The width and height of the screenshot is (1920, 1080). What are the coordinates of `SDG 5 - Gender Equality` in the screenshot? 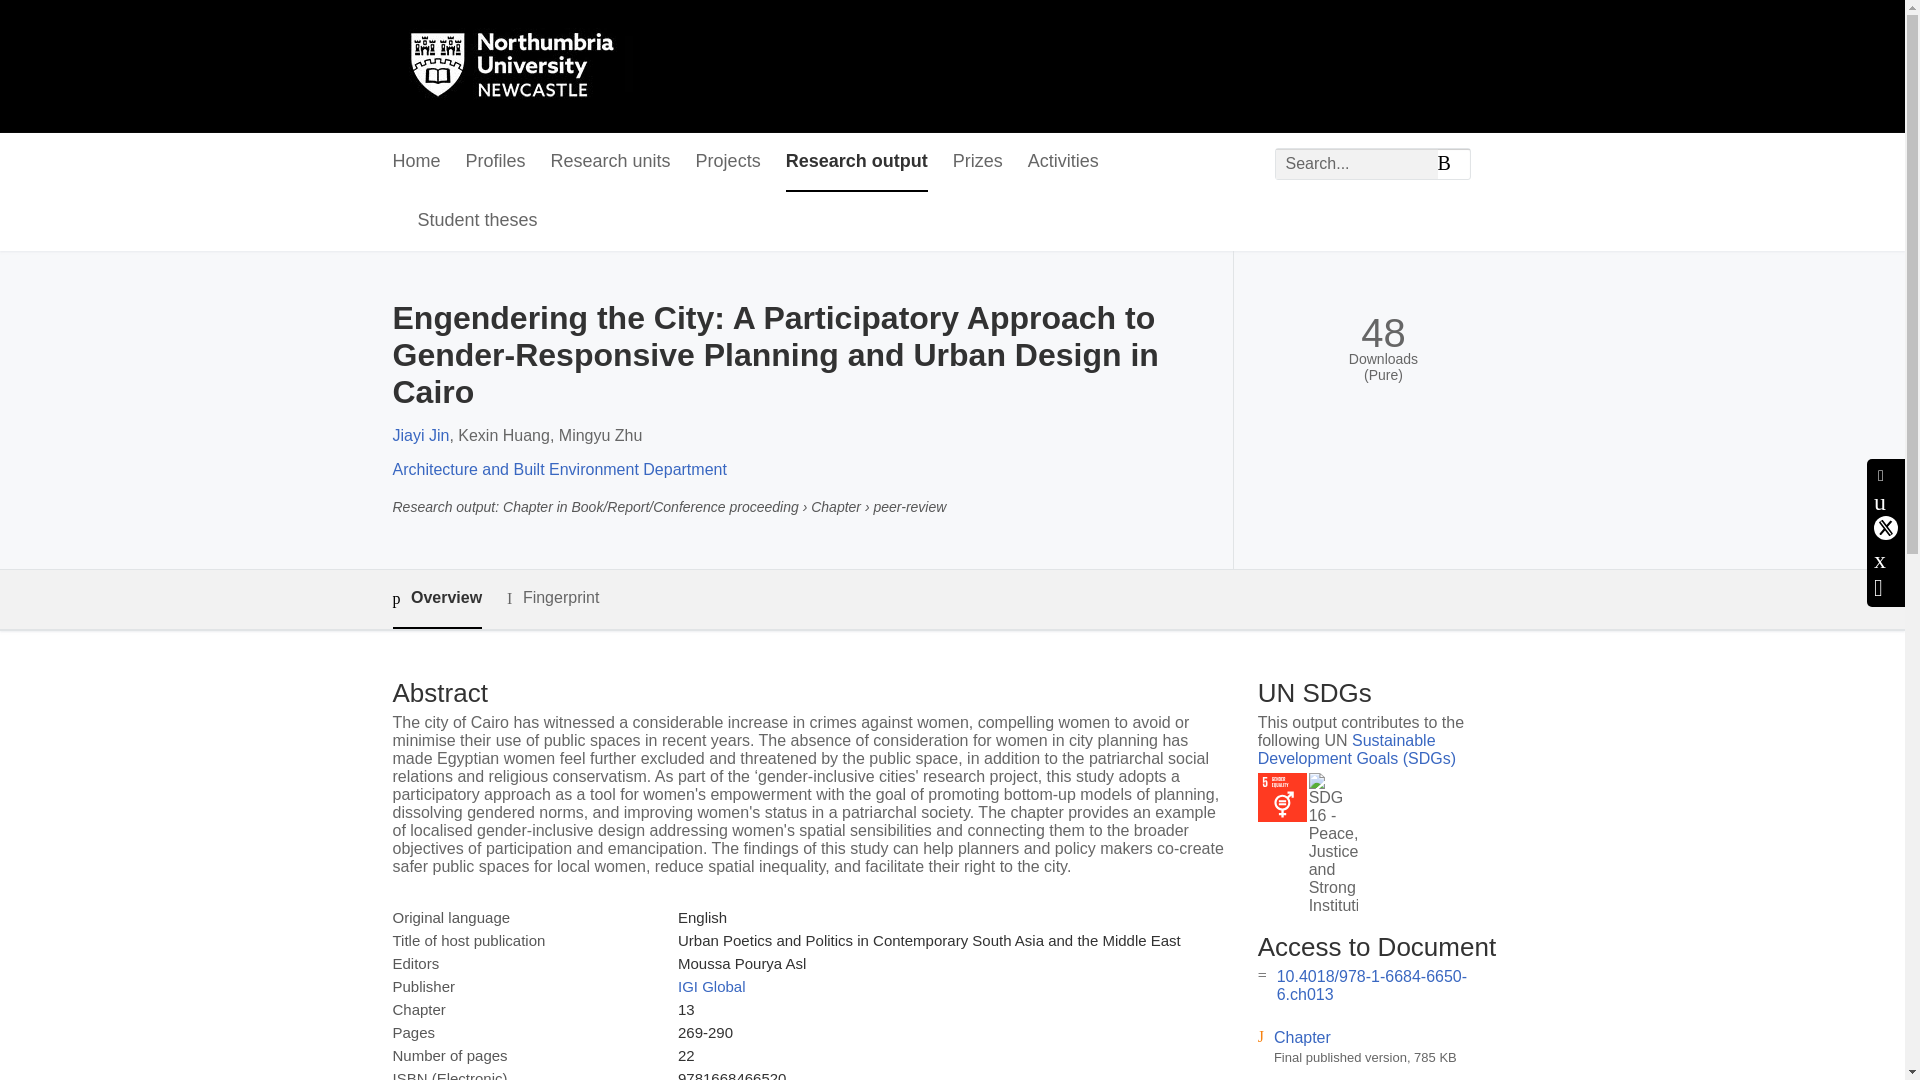 It's located at (1282, 797).